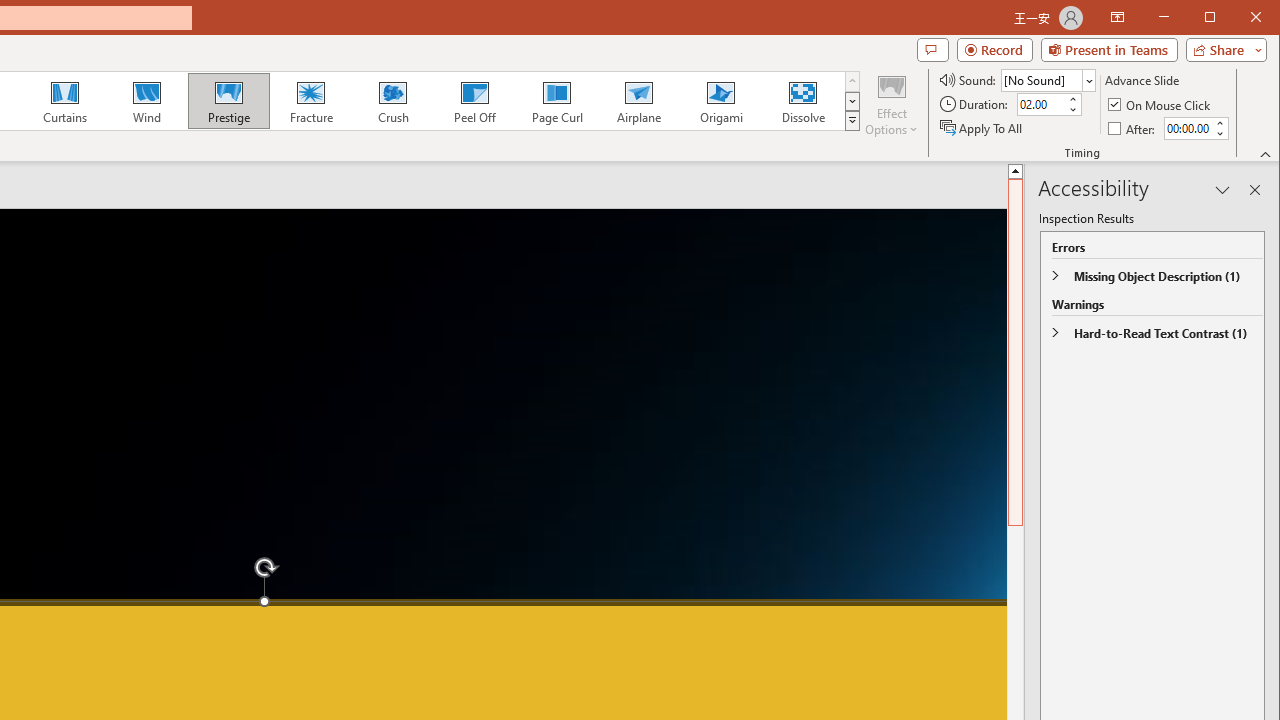  What do you see at coordinates (802, 100) in the screenshot?
I see `Dissolve` at bounding box center [802, 100].